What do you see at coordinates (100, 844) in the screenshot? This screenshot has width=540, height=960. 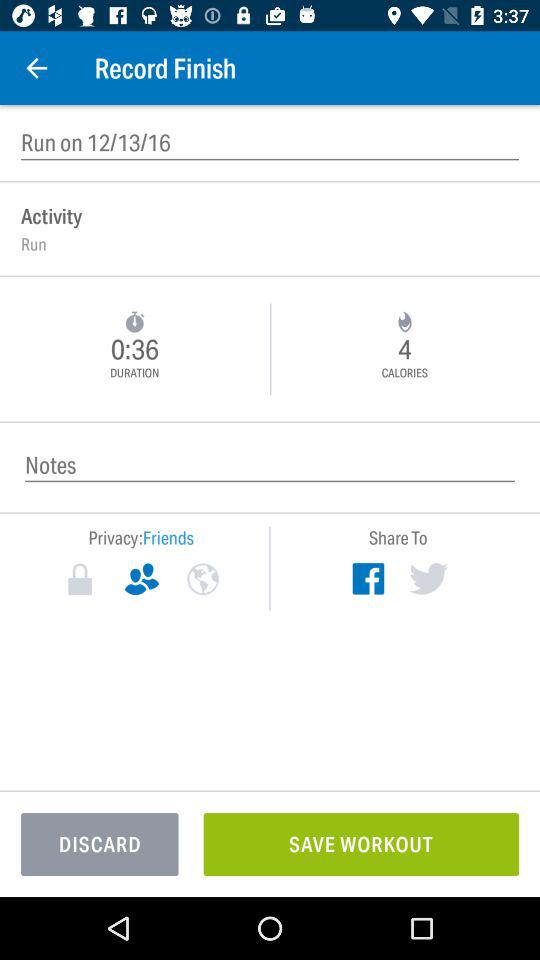 I see `swipe until the discard icon` at bounding box center [100, 844].